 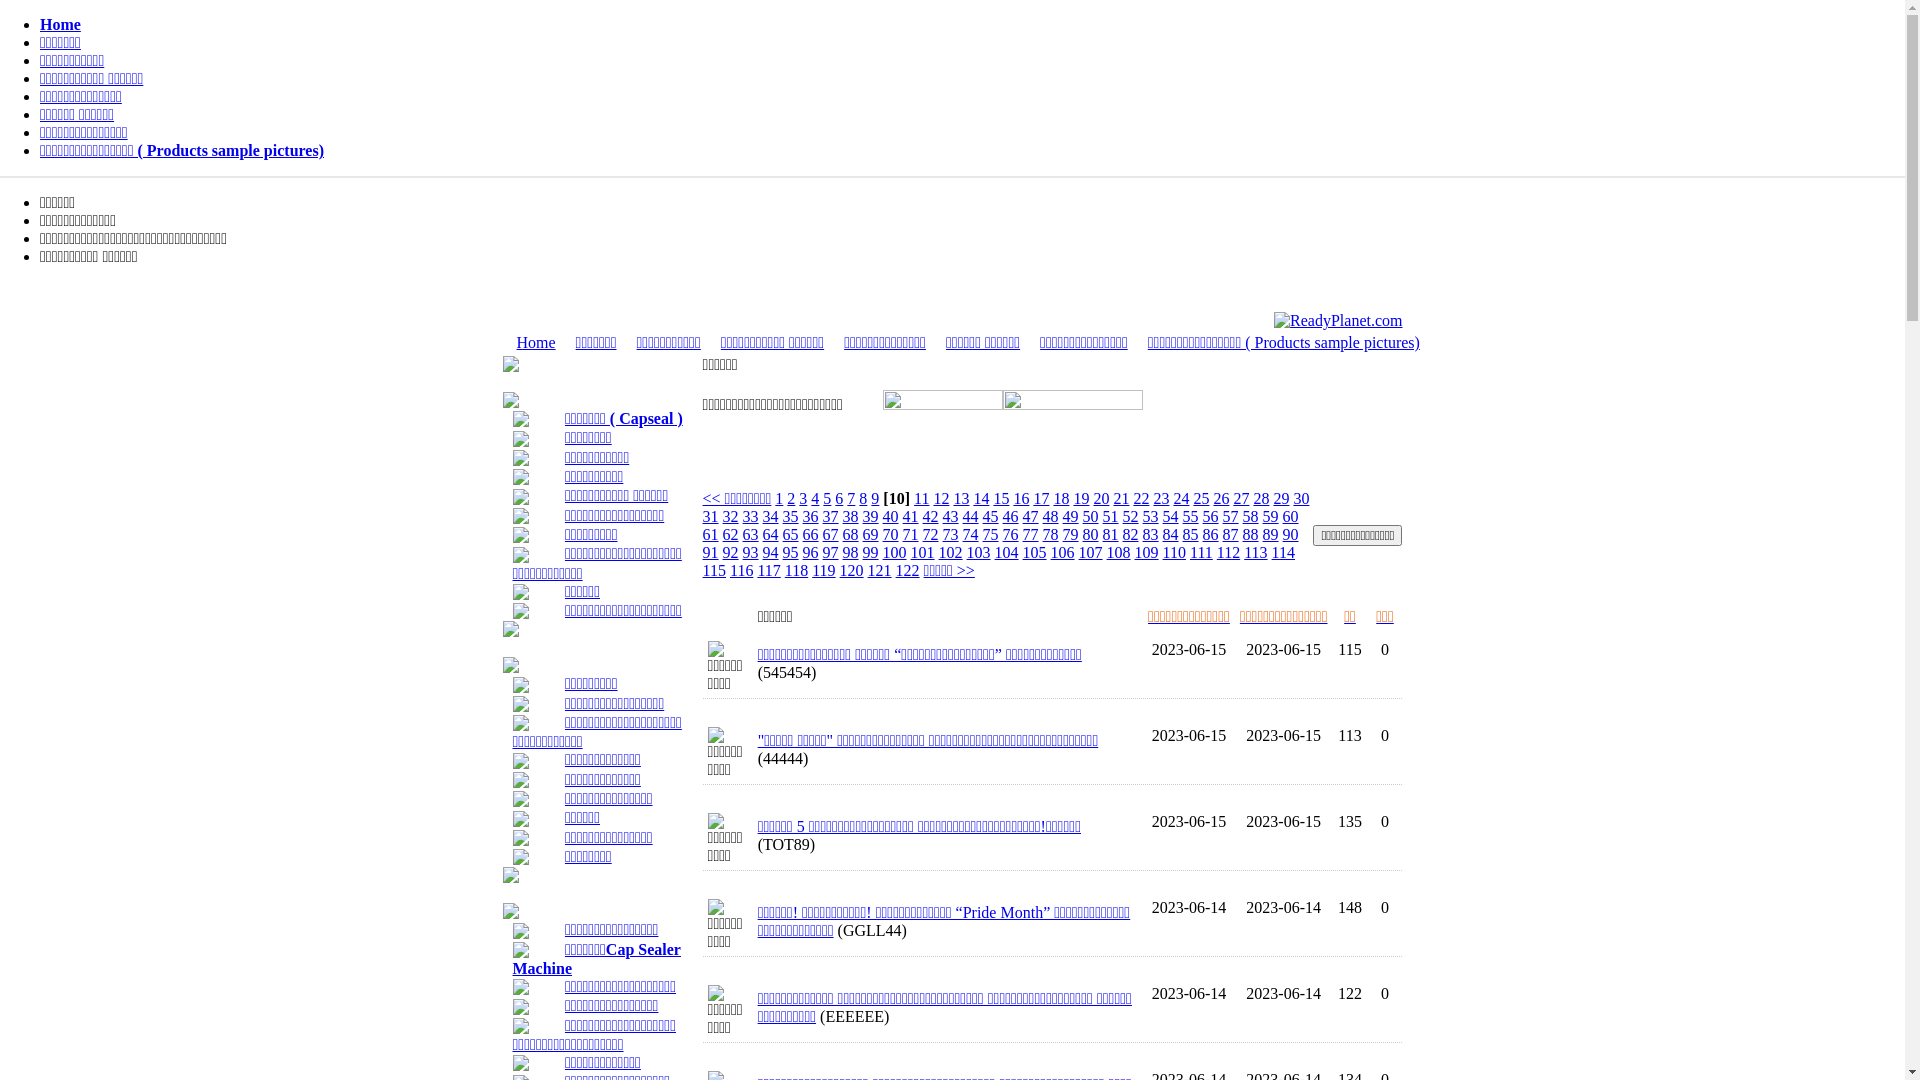 I want to click on 75, so click(x=990, y=534).